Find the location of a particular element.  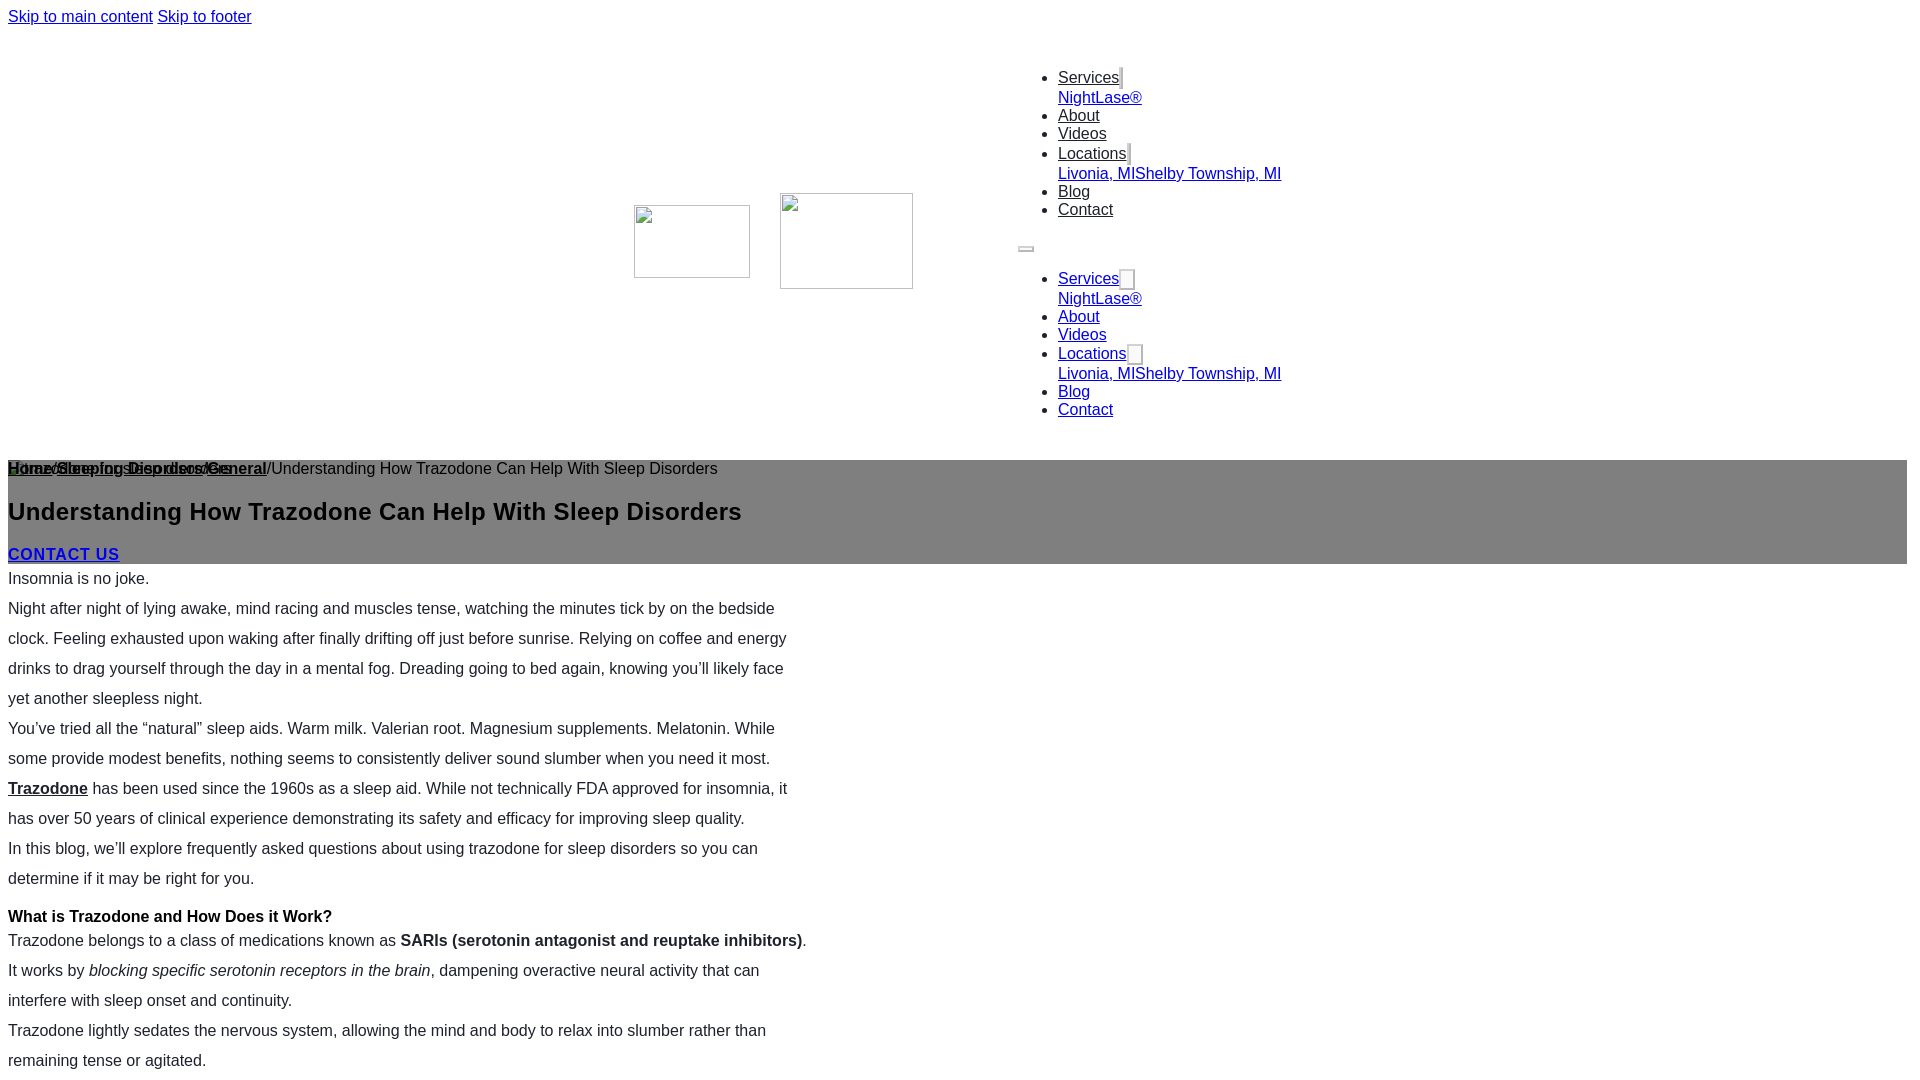

Contact is located at coordinates (1085, 408).